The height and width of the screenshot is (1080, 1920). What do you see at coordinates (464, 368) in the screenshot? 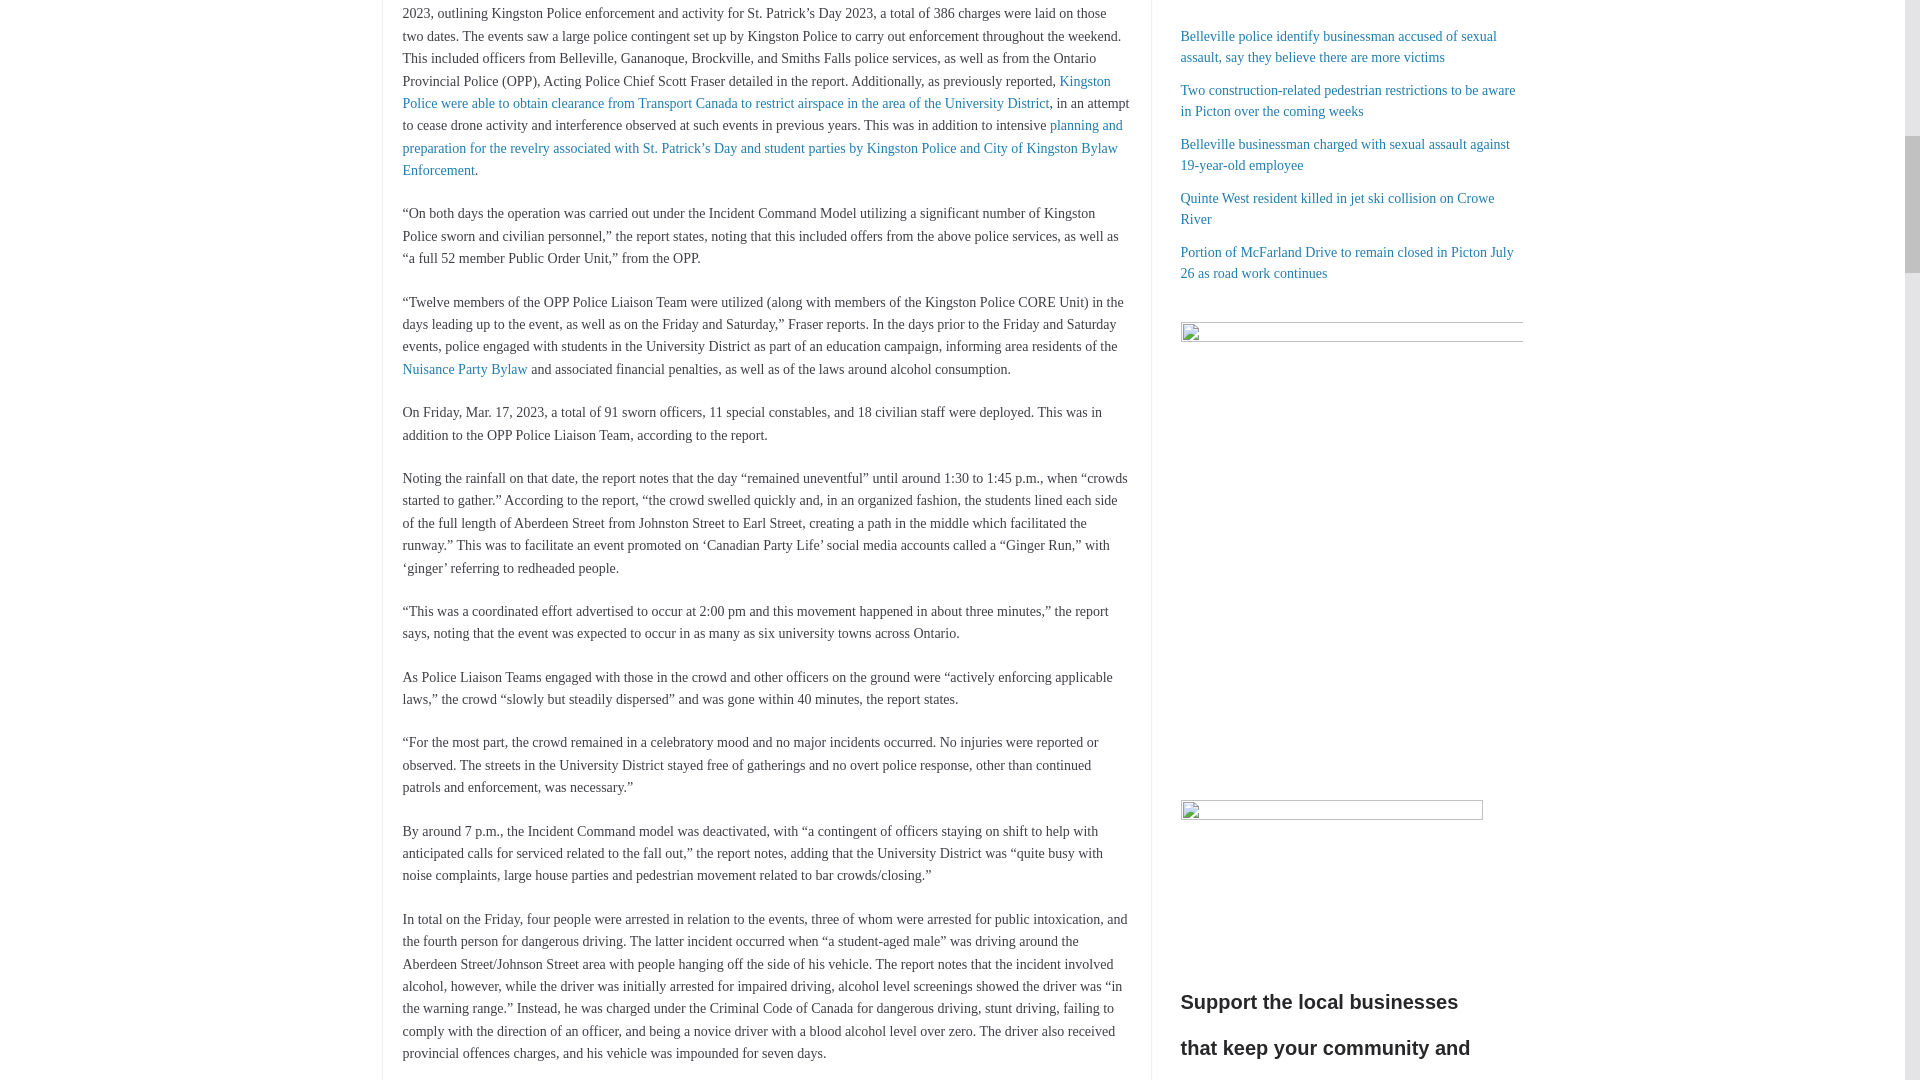
I see `Nuisance Party Bylaw` at bounding box center [464, 368].